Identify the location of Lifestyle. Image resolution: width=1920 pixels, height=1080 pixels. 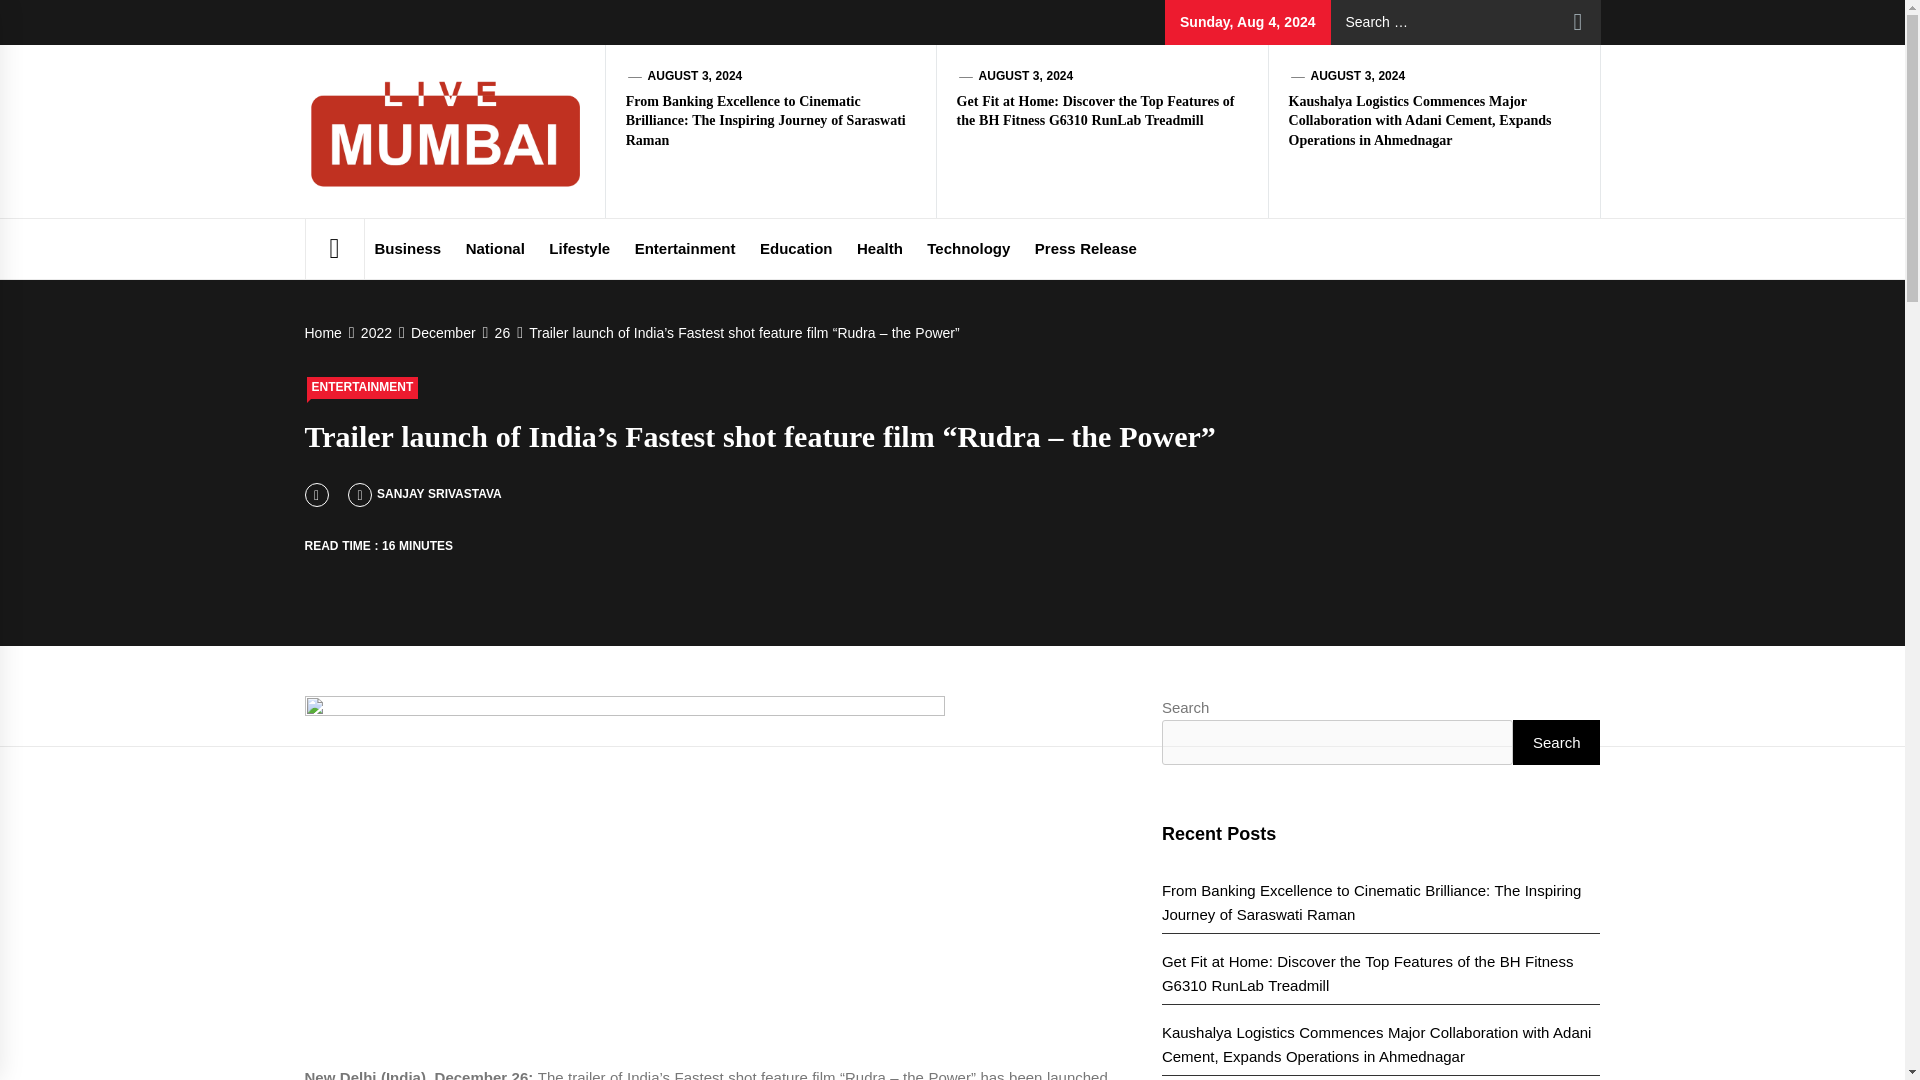
(580, 248).